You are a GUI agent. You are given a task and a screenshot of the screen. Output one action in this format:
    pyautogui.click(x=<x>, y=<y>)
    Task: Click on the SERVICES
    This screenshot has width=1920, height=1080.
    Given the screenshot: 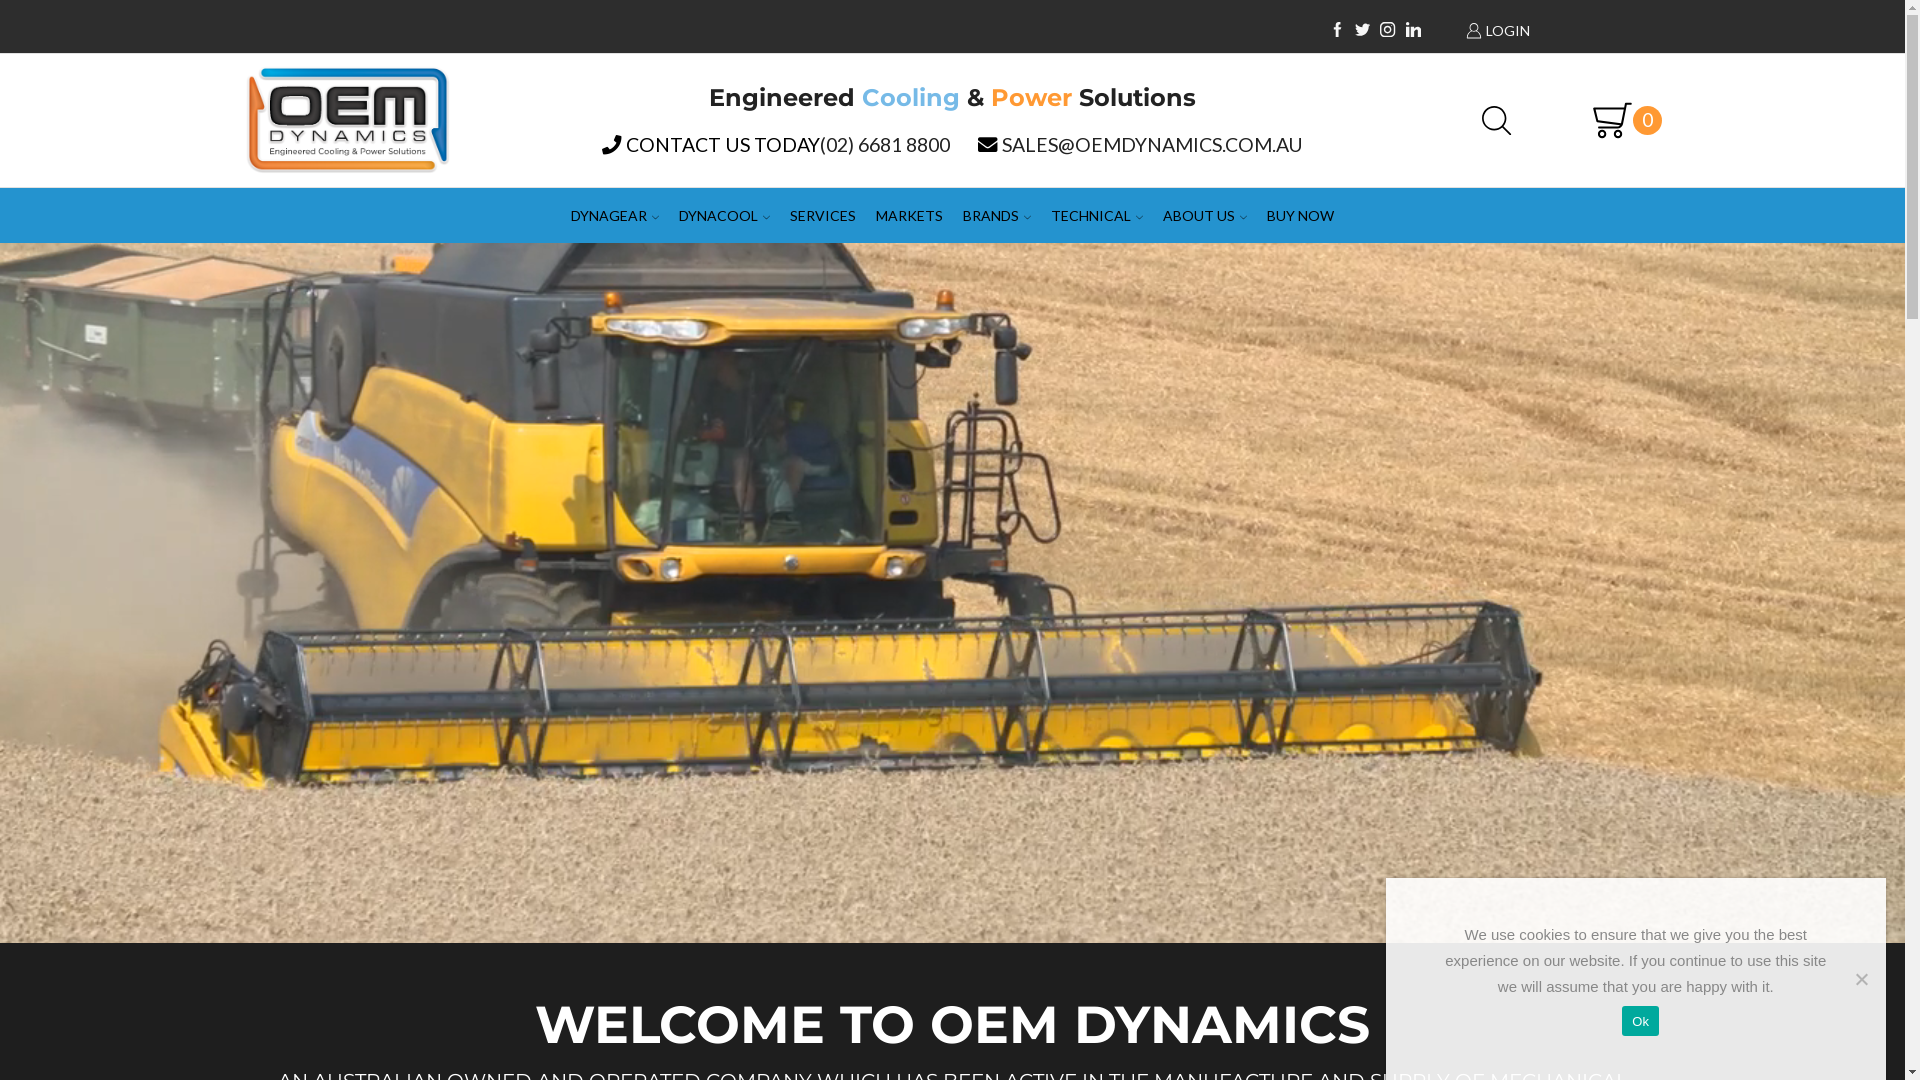 What is the action you would take?
    pyautogui.click(x=823, y=216)
    